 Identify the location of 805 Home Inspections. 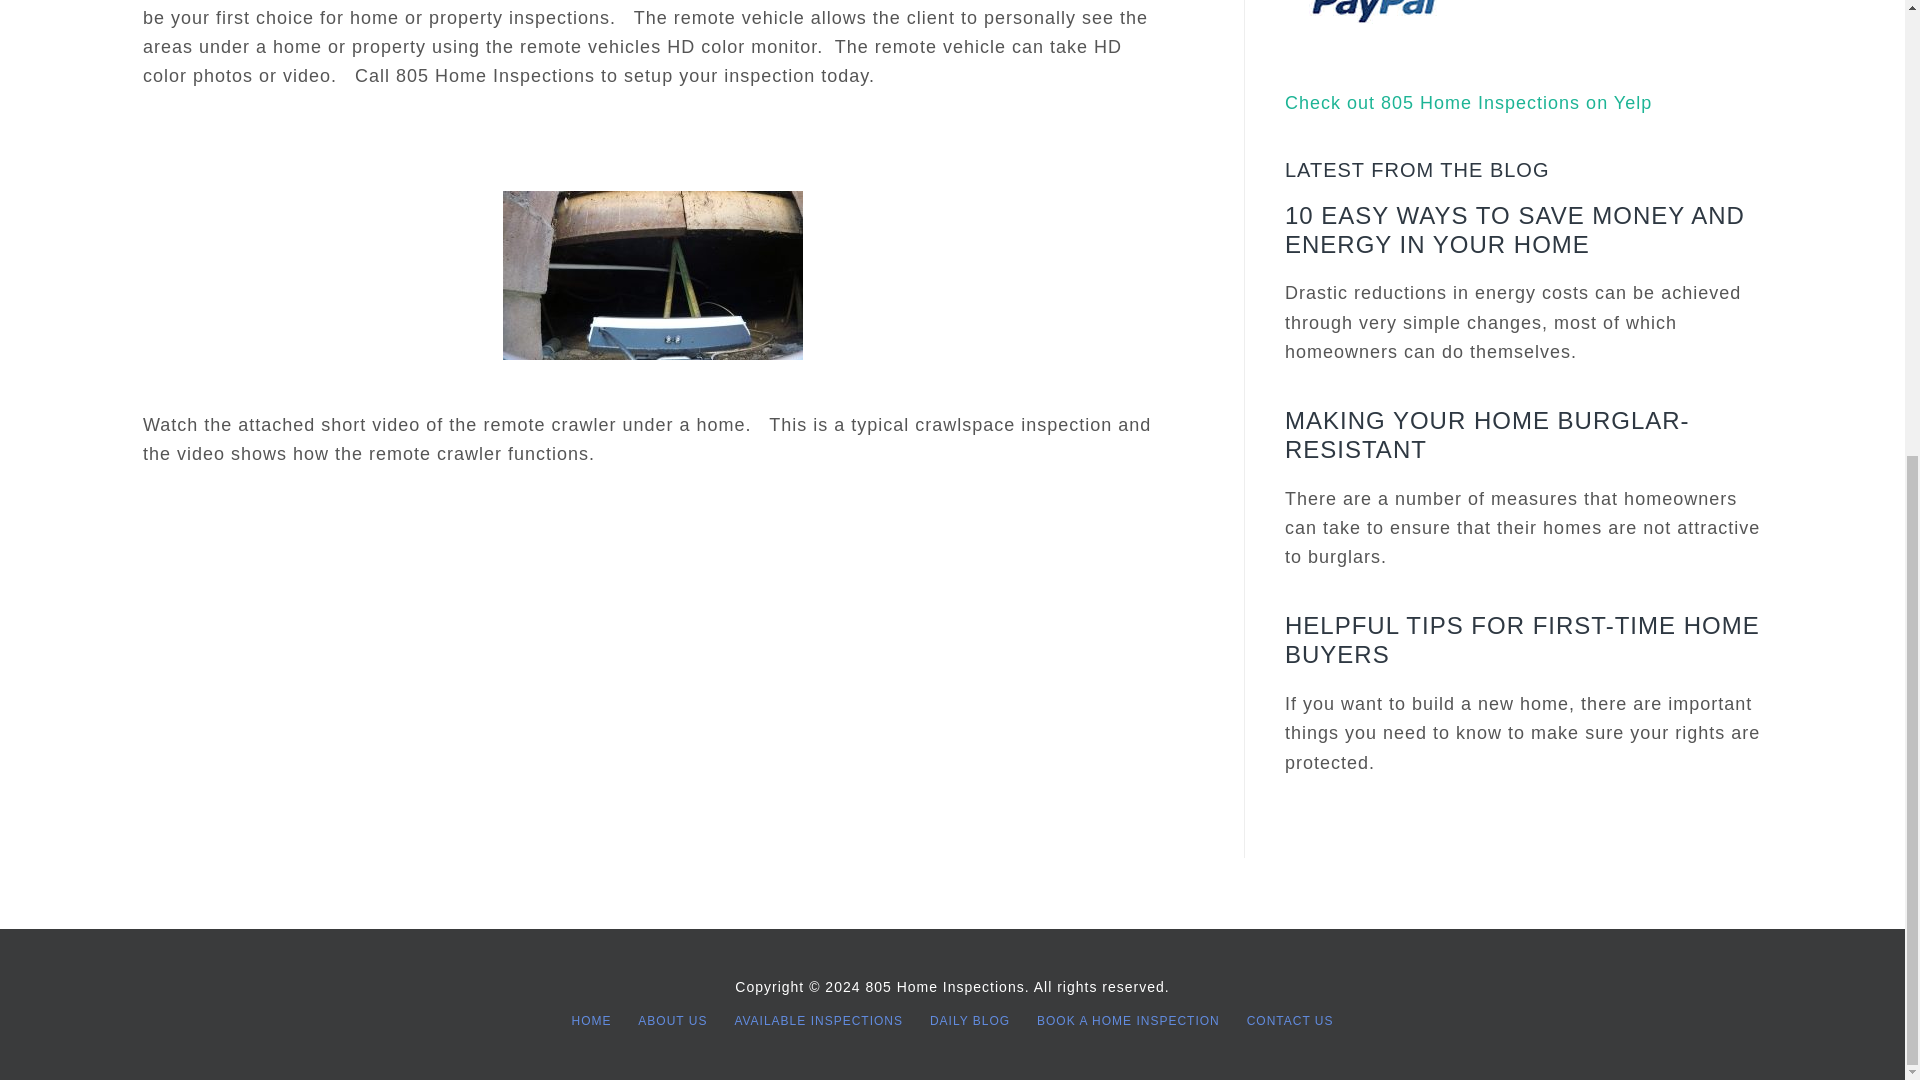
(944, 986).